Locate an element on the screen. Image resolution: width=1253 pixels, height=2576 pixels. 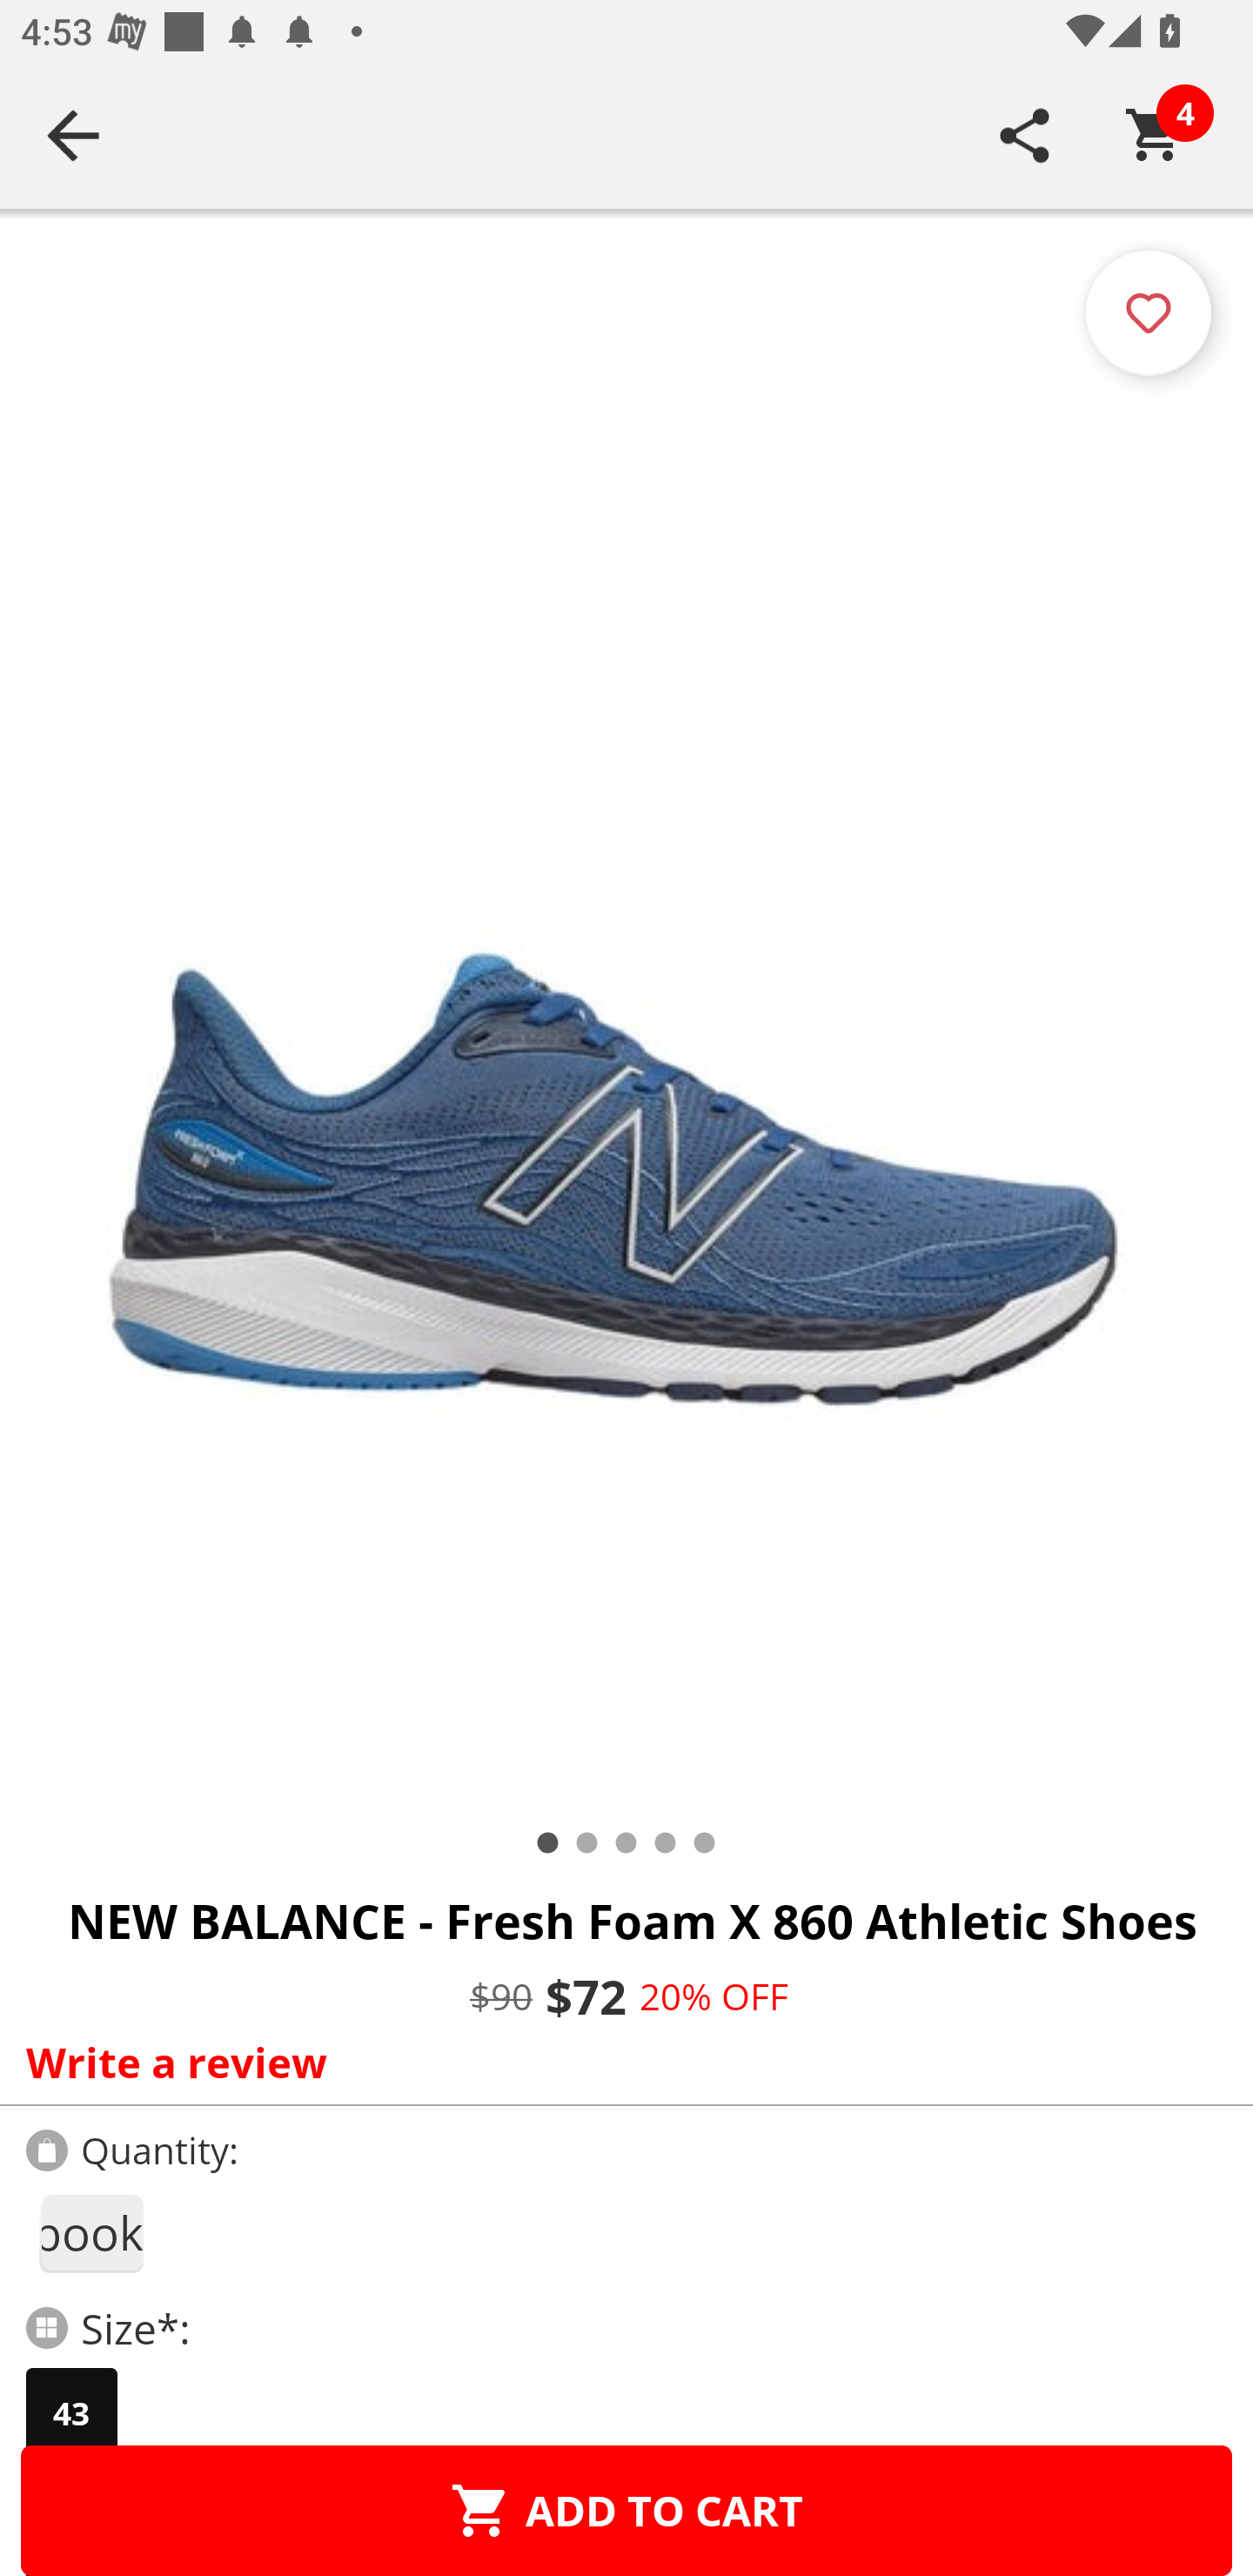
43 is located at coordinates (71, 2413).